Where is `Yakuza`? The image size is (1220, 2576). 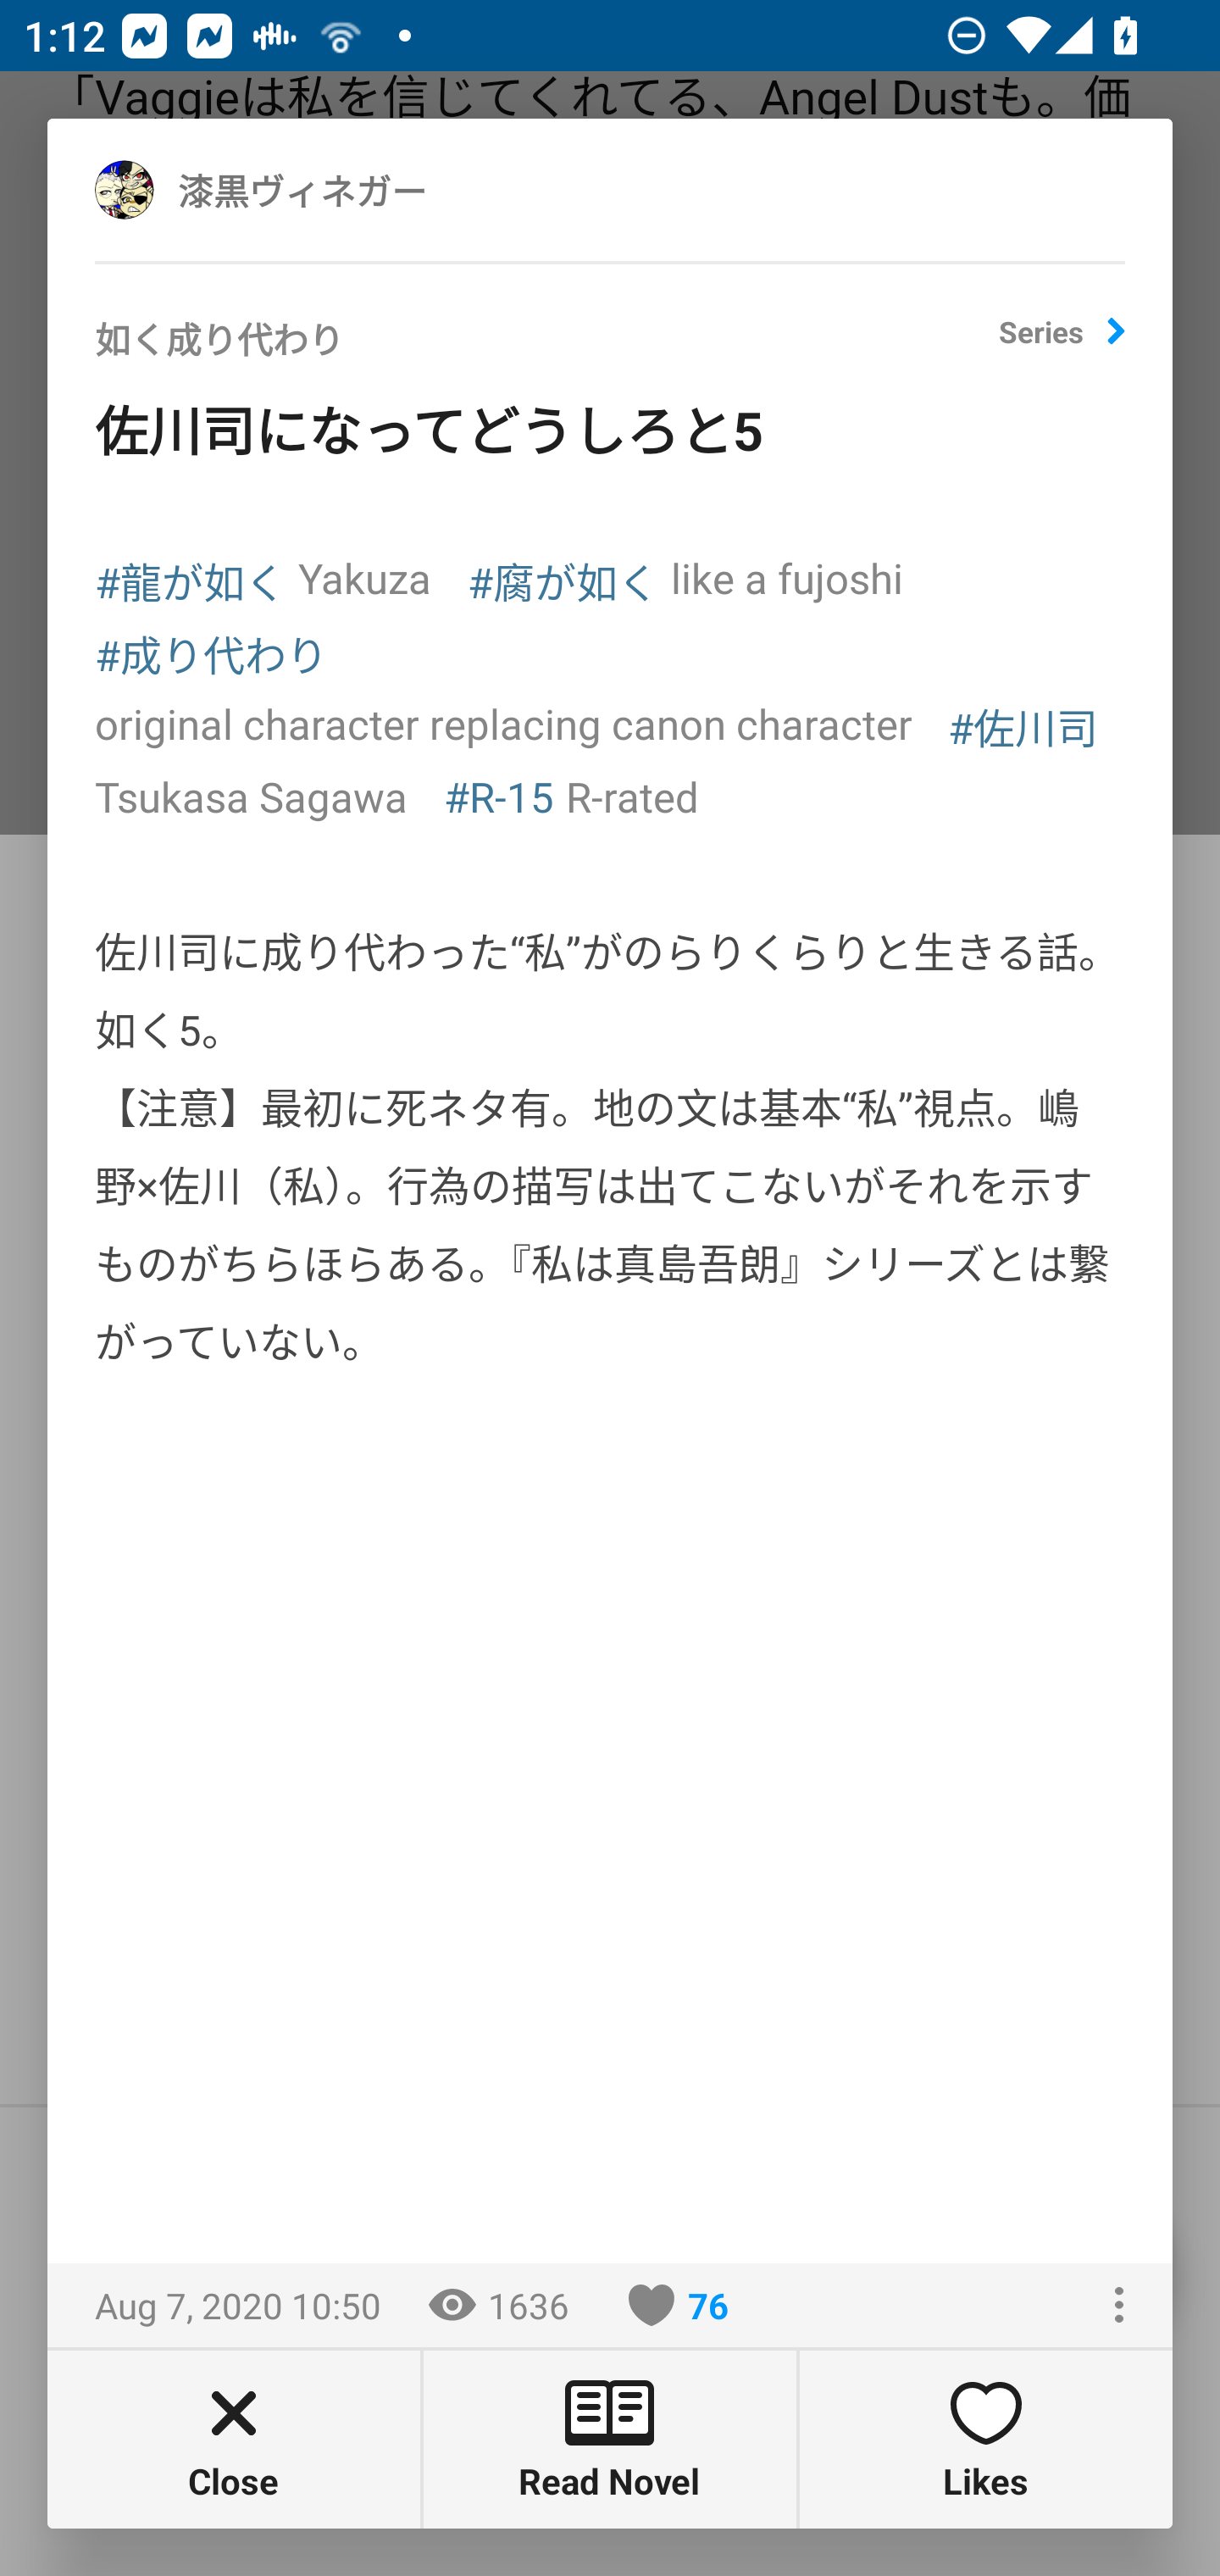
Yakuza is located at coordinates (364, 576).